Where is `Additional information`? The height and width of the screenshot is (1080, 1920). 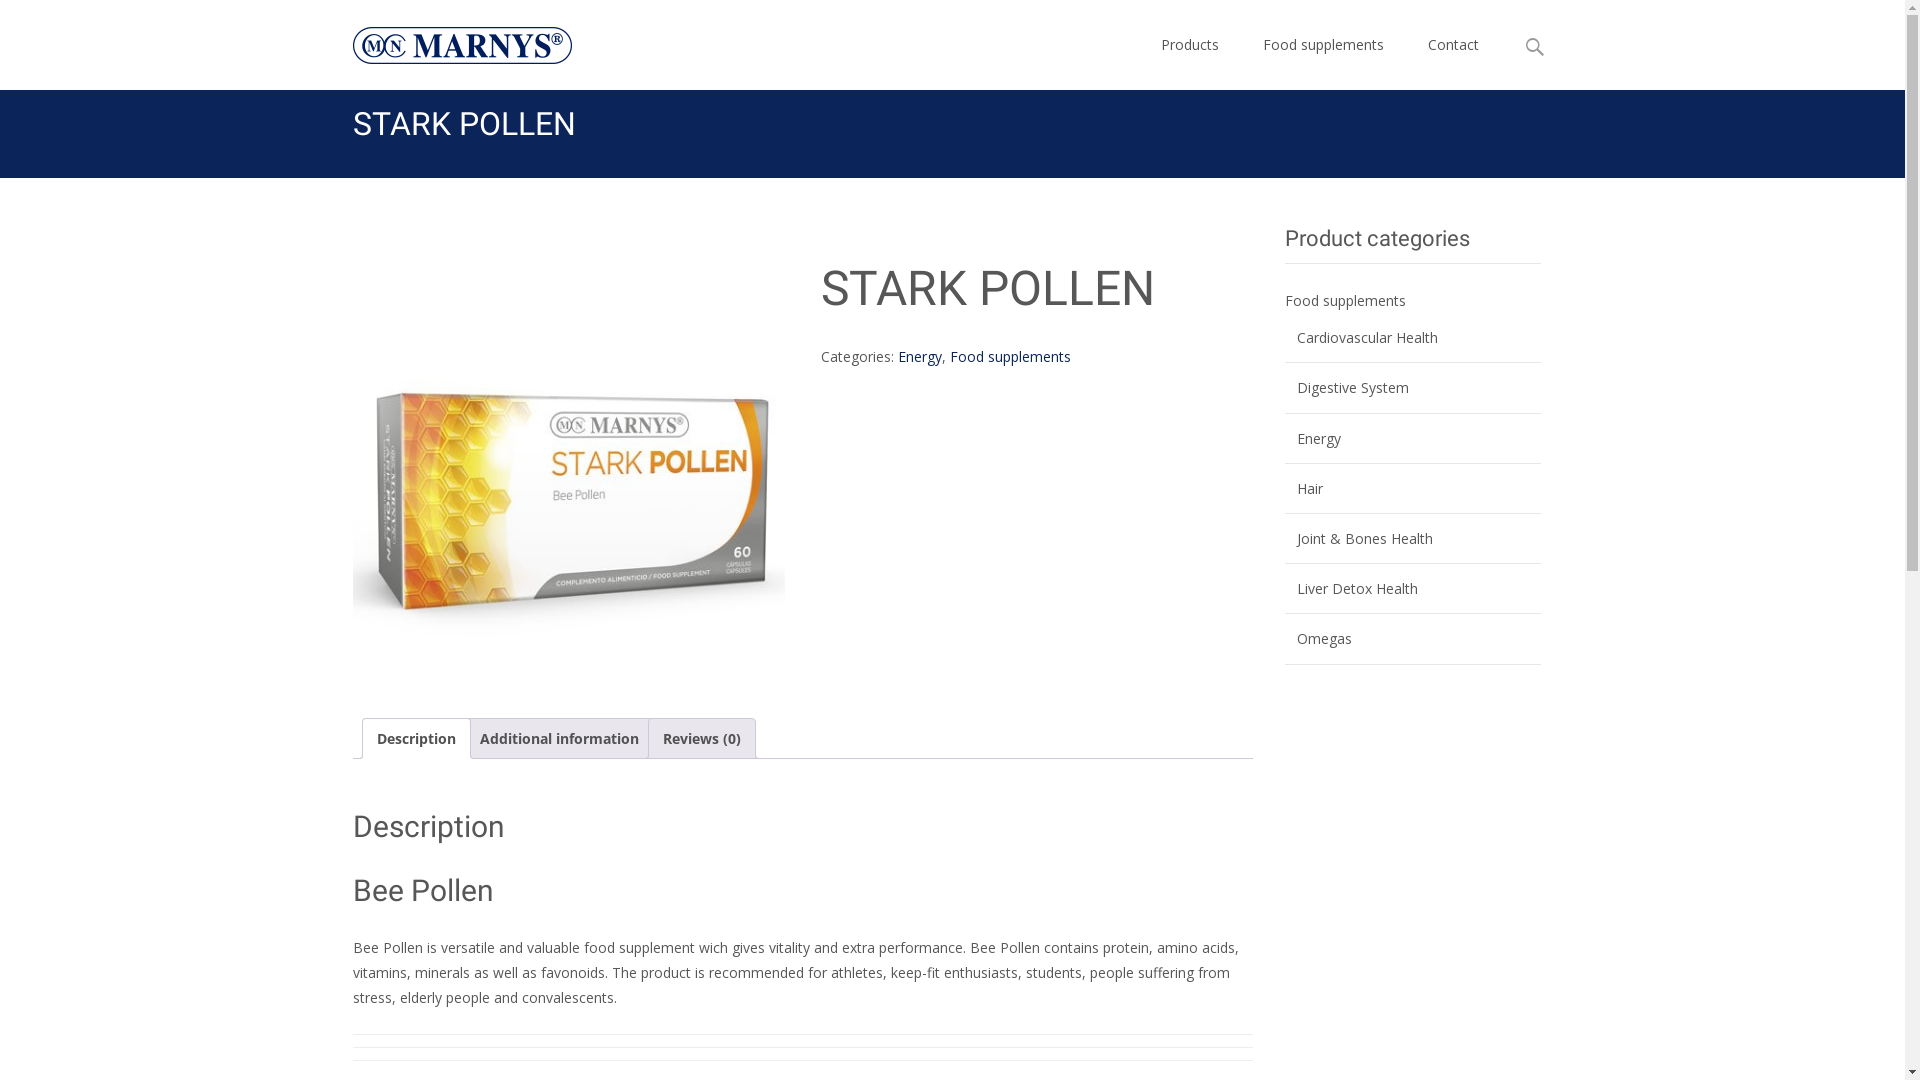 Additional information is located at coordinates (560, 738).